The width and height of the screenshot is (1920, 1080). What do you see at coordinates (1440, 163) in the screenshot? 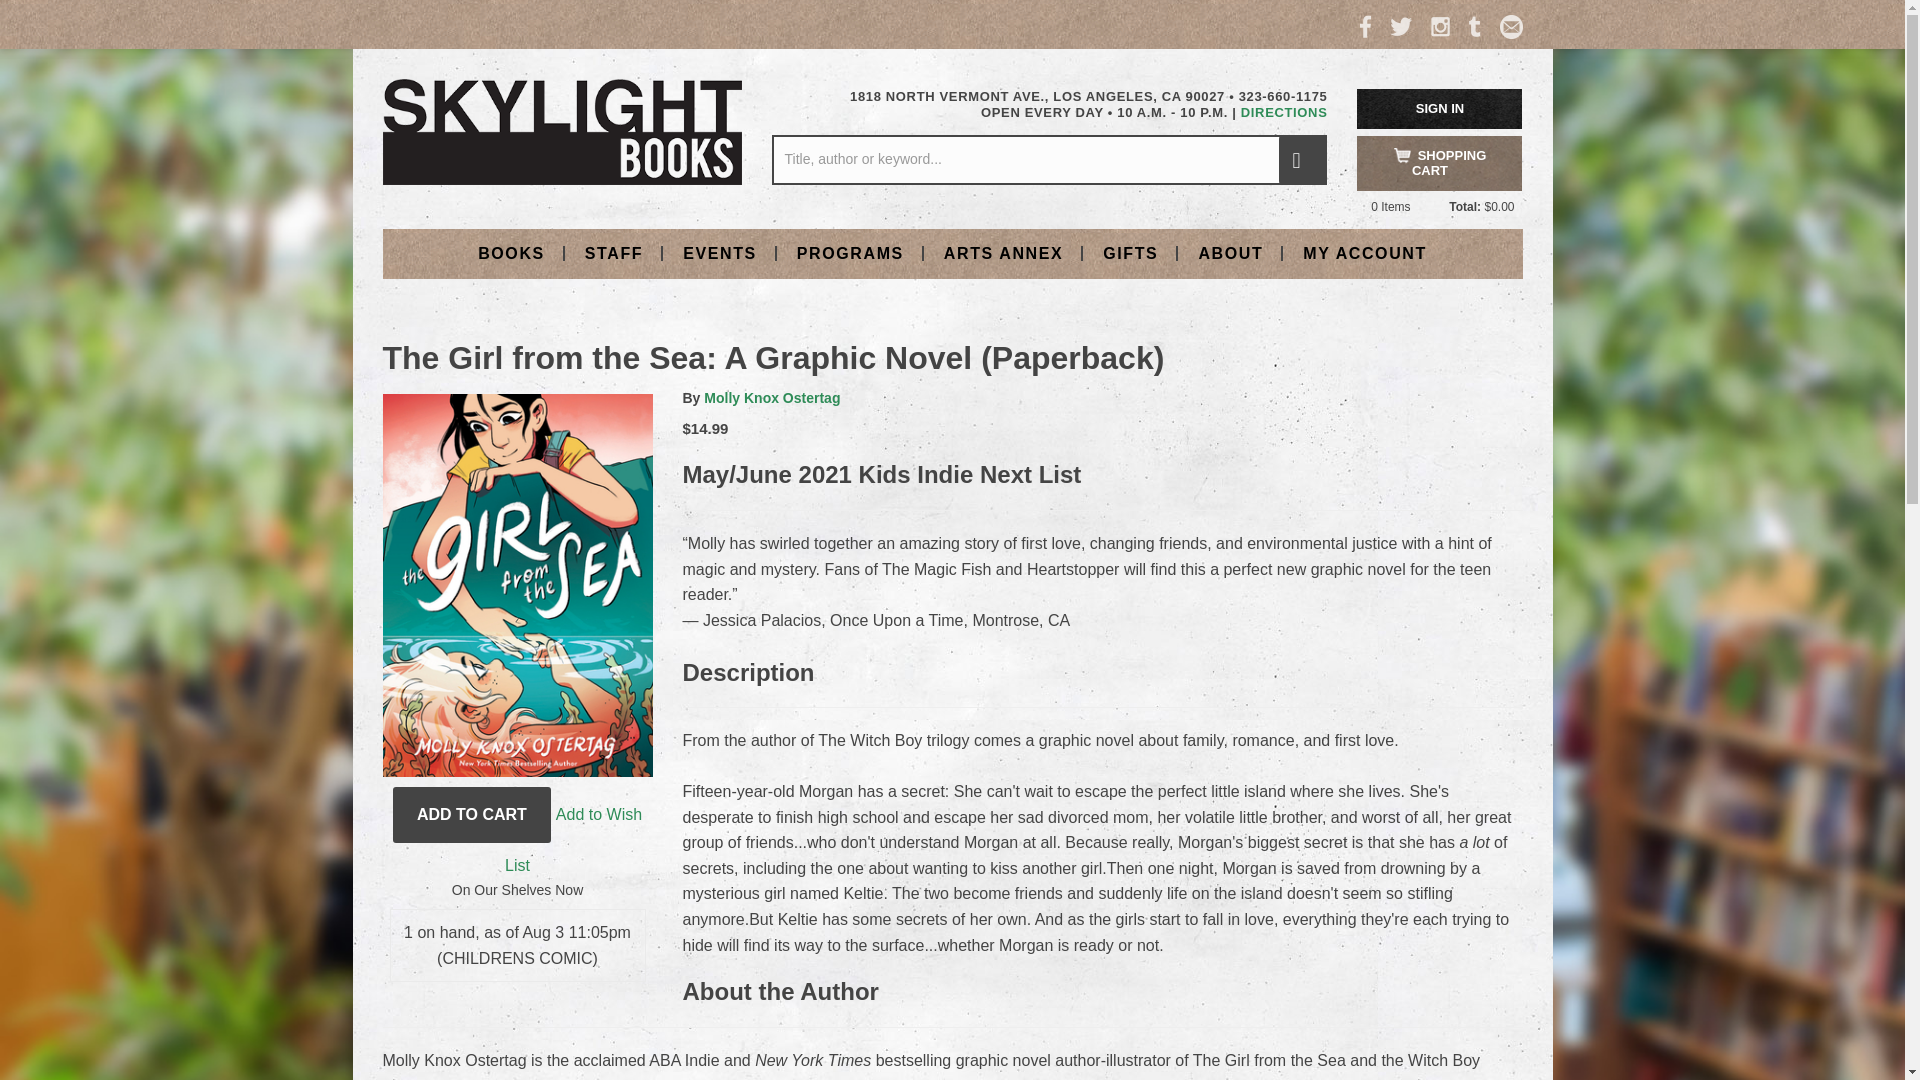
I see `SHOPPING CART` at bounding box center [1440, 163].